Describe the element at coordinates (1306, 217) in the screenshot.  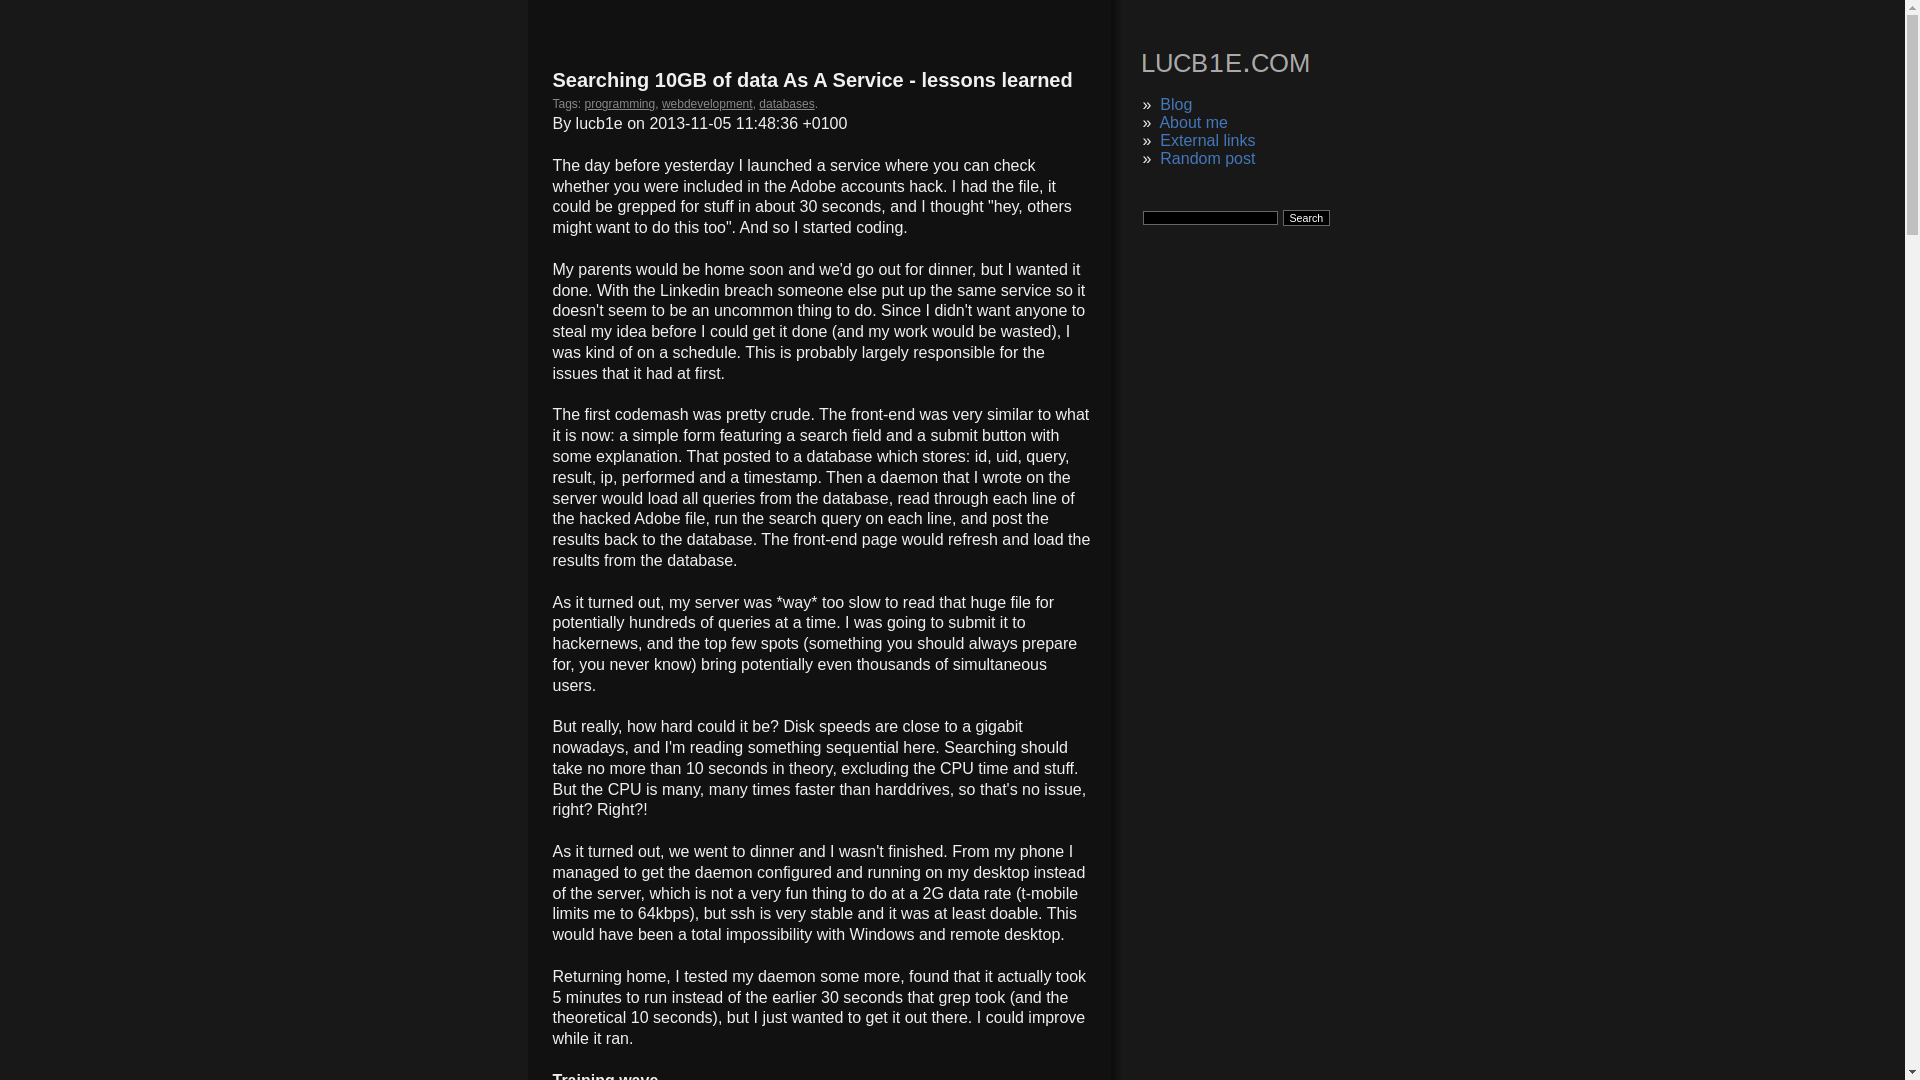
I see `Search` at that location.